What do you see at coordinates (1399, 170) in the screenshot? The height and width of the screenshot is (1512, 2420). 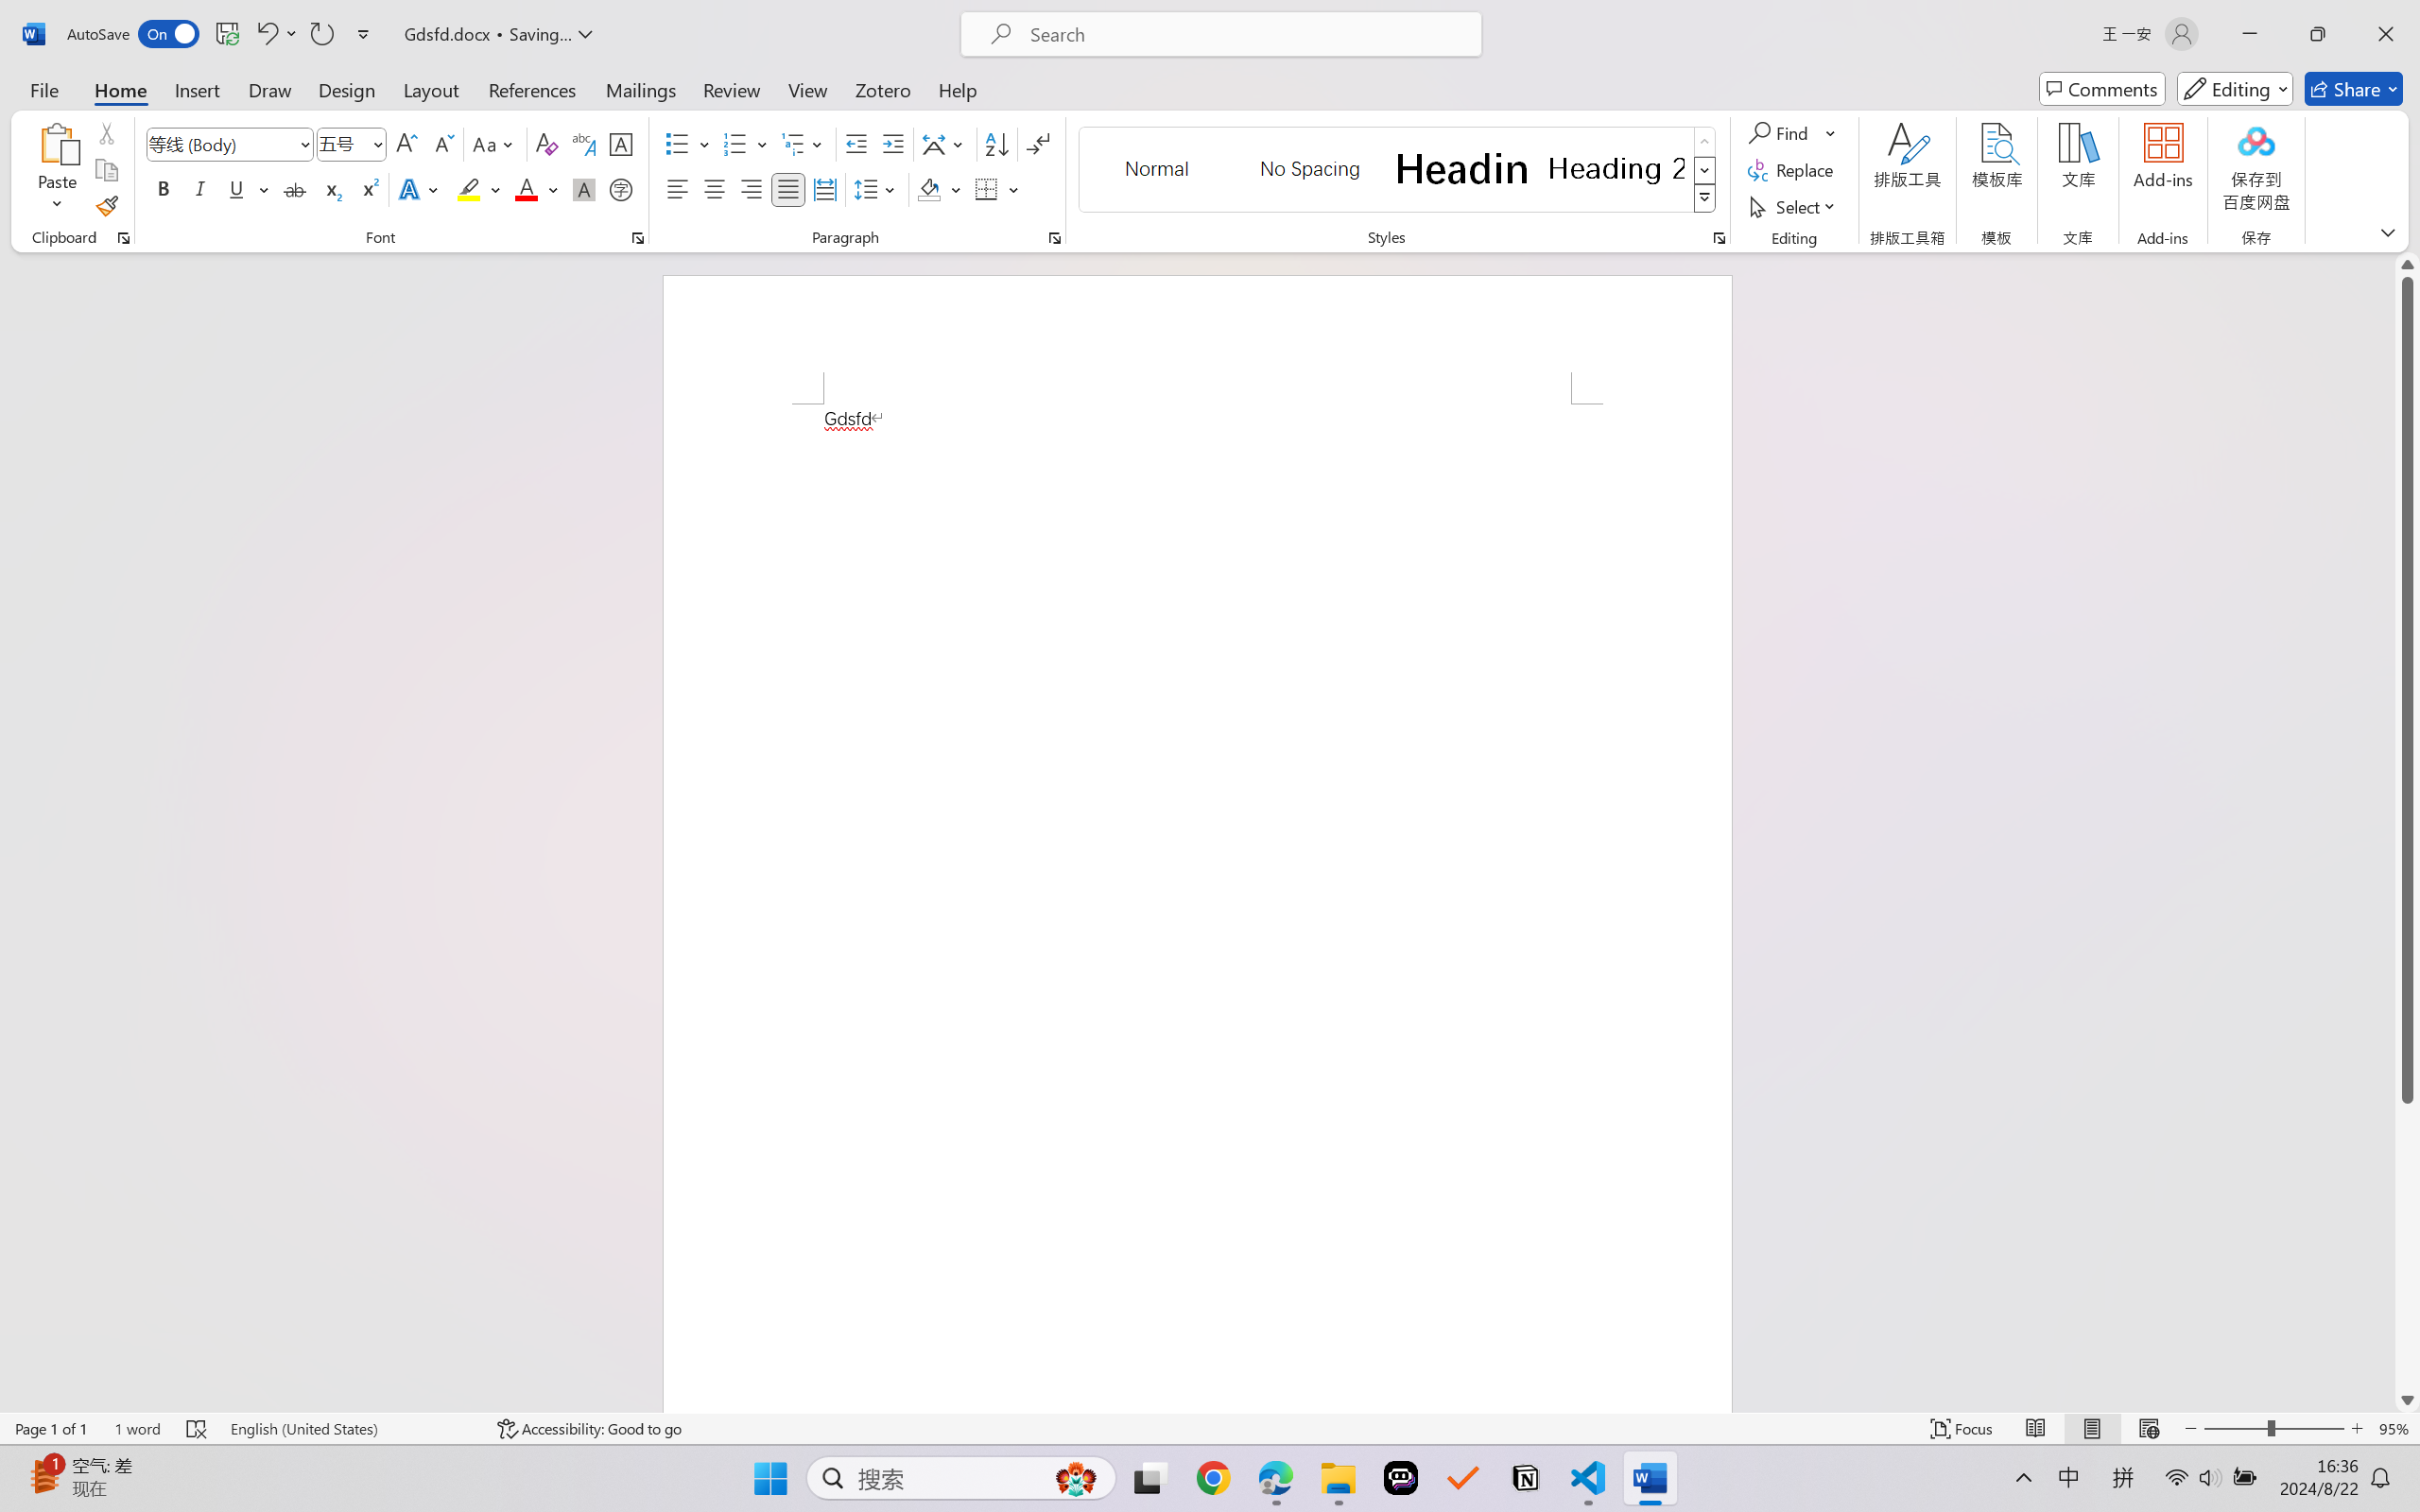 I see `AutomationID: QuickStylesGallery` at bounding box center [1399, 170].